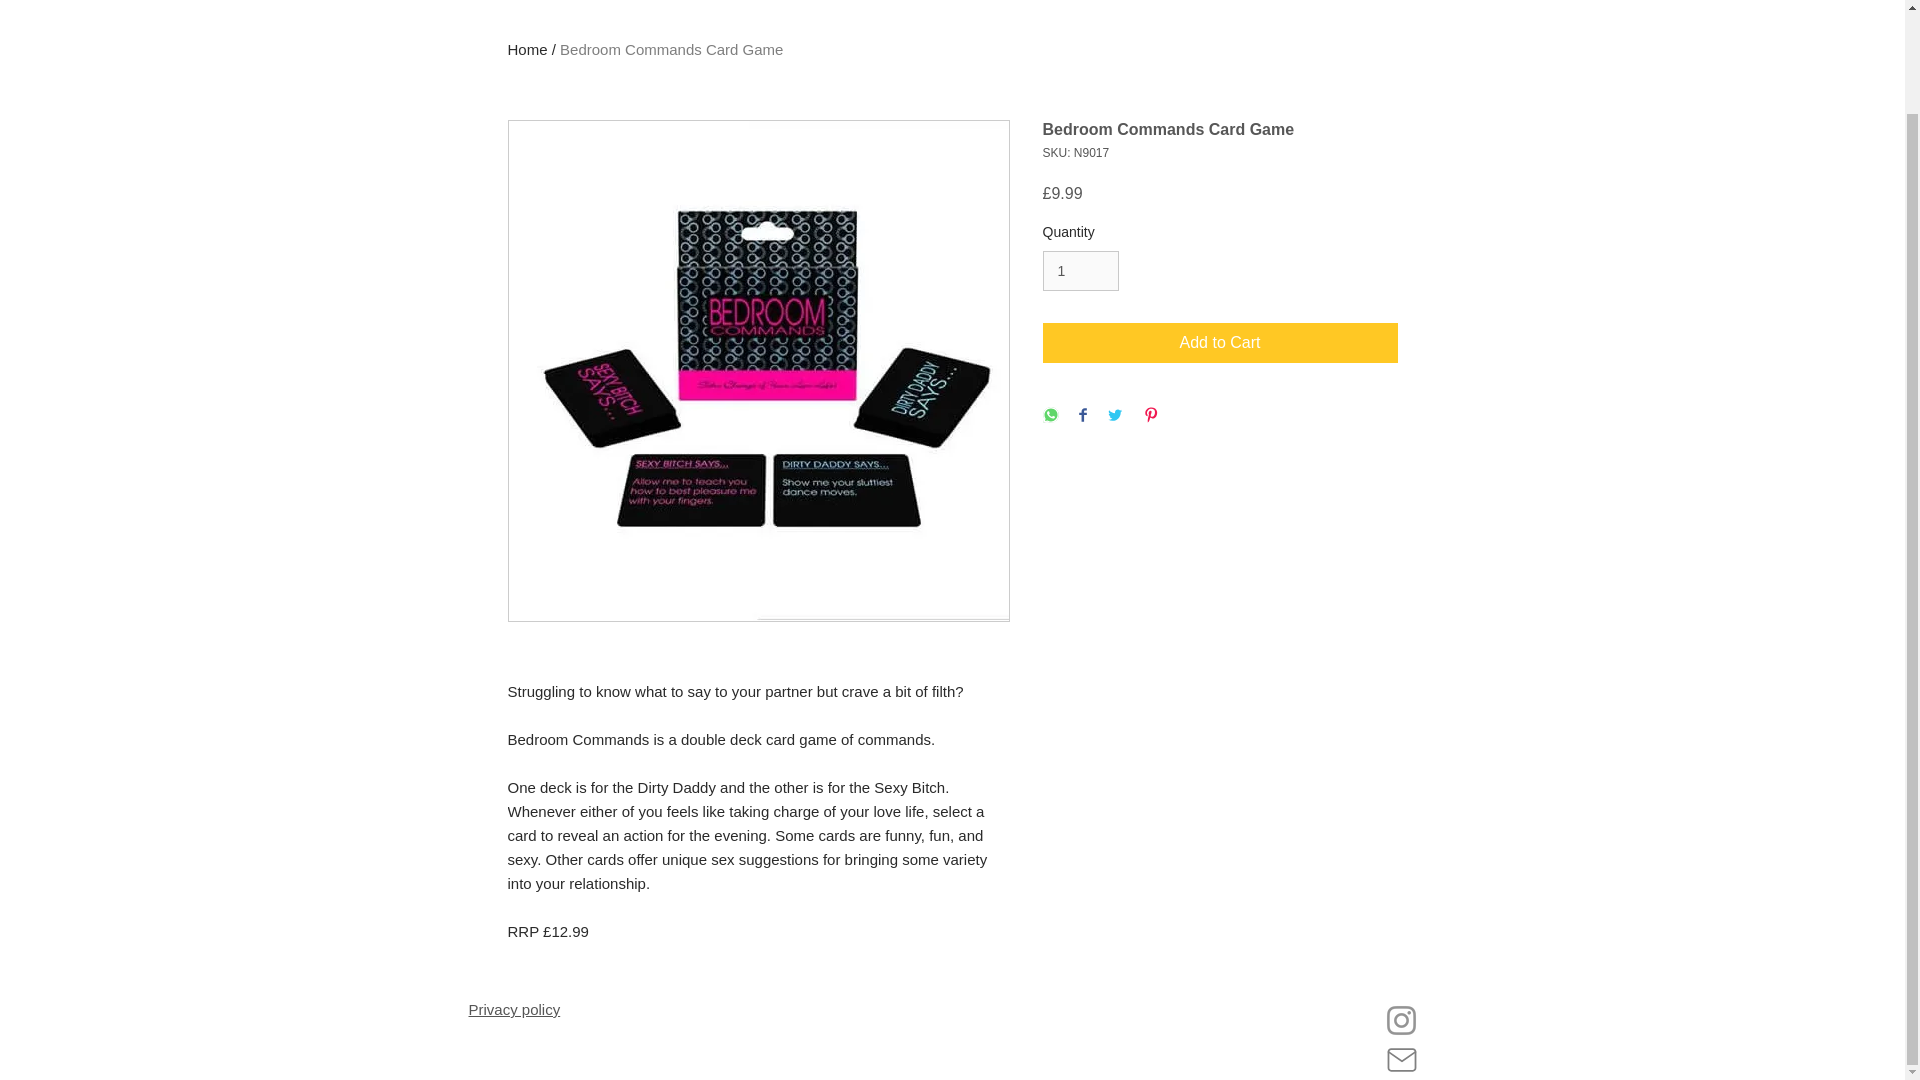 The image size is (1920, 1080). What do you see at coordinates (528, 50) in the screenshot?
I see `Home` at bounding box center [528, 50].